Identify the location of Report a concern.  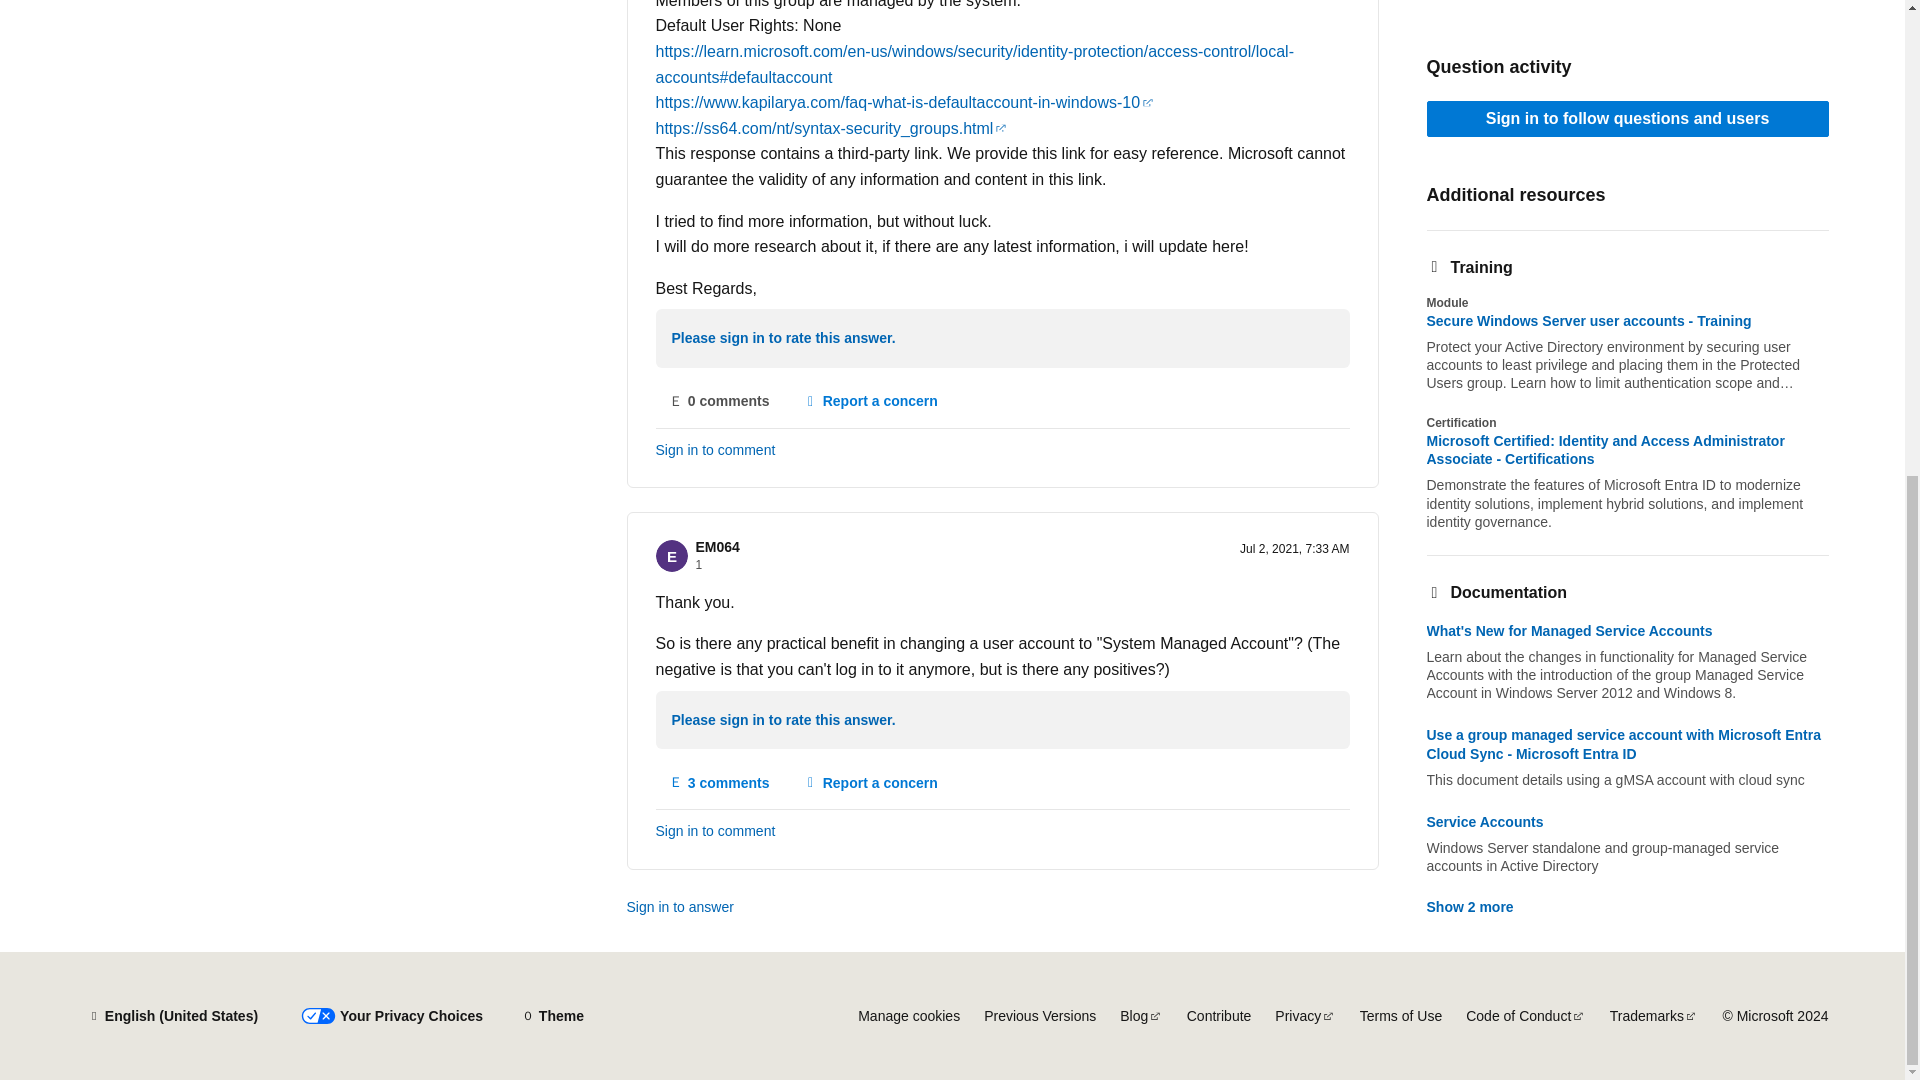
(870, 782).